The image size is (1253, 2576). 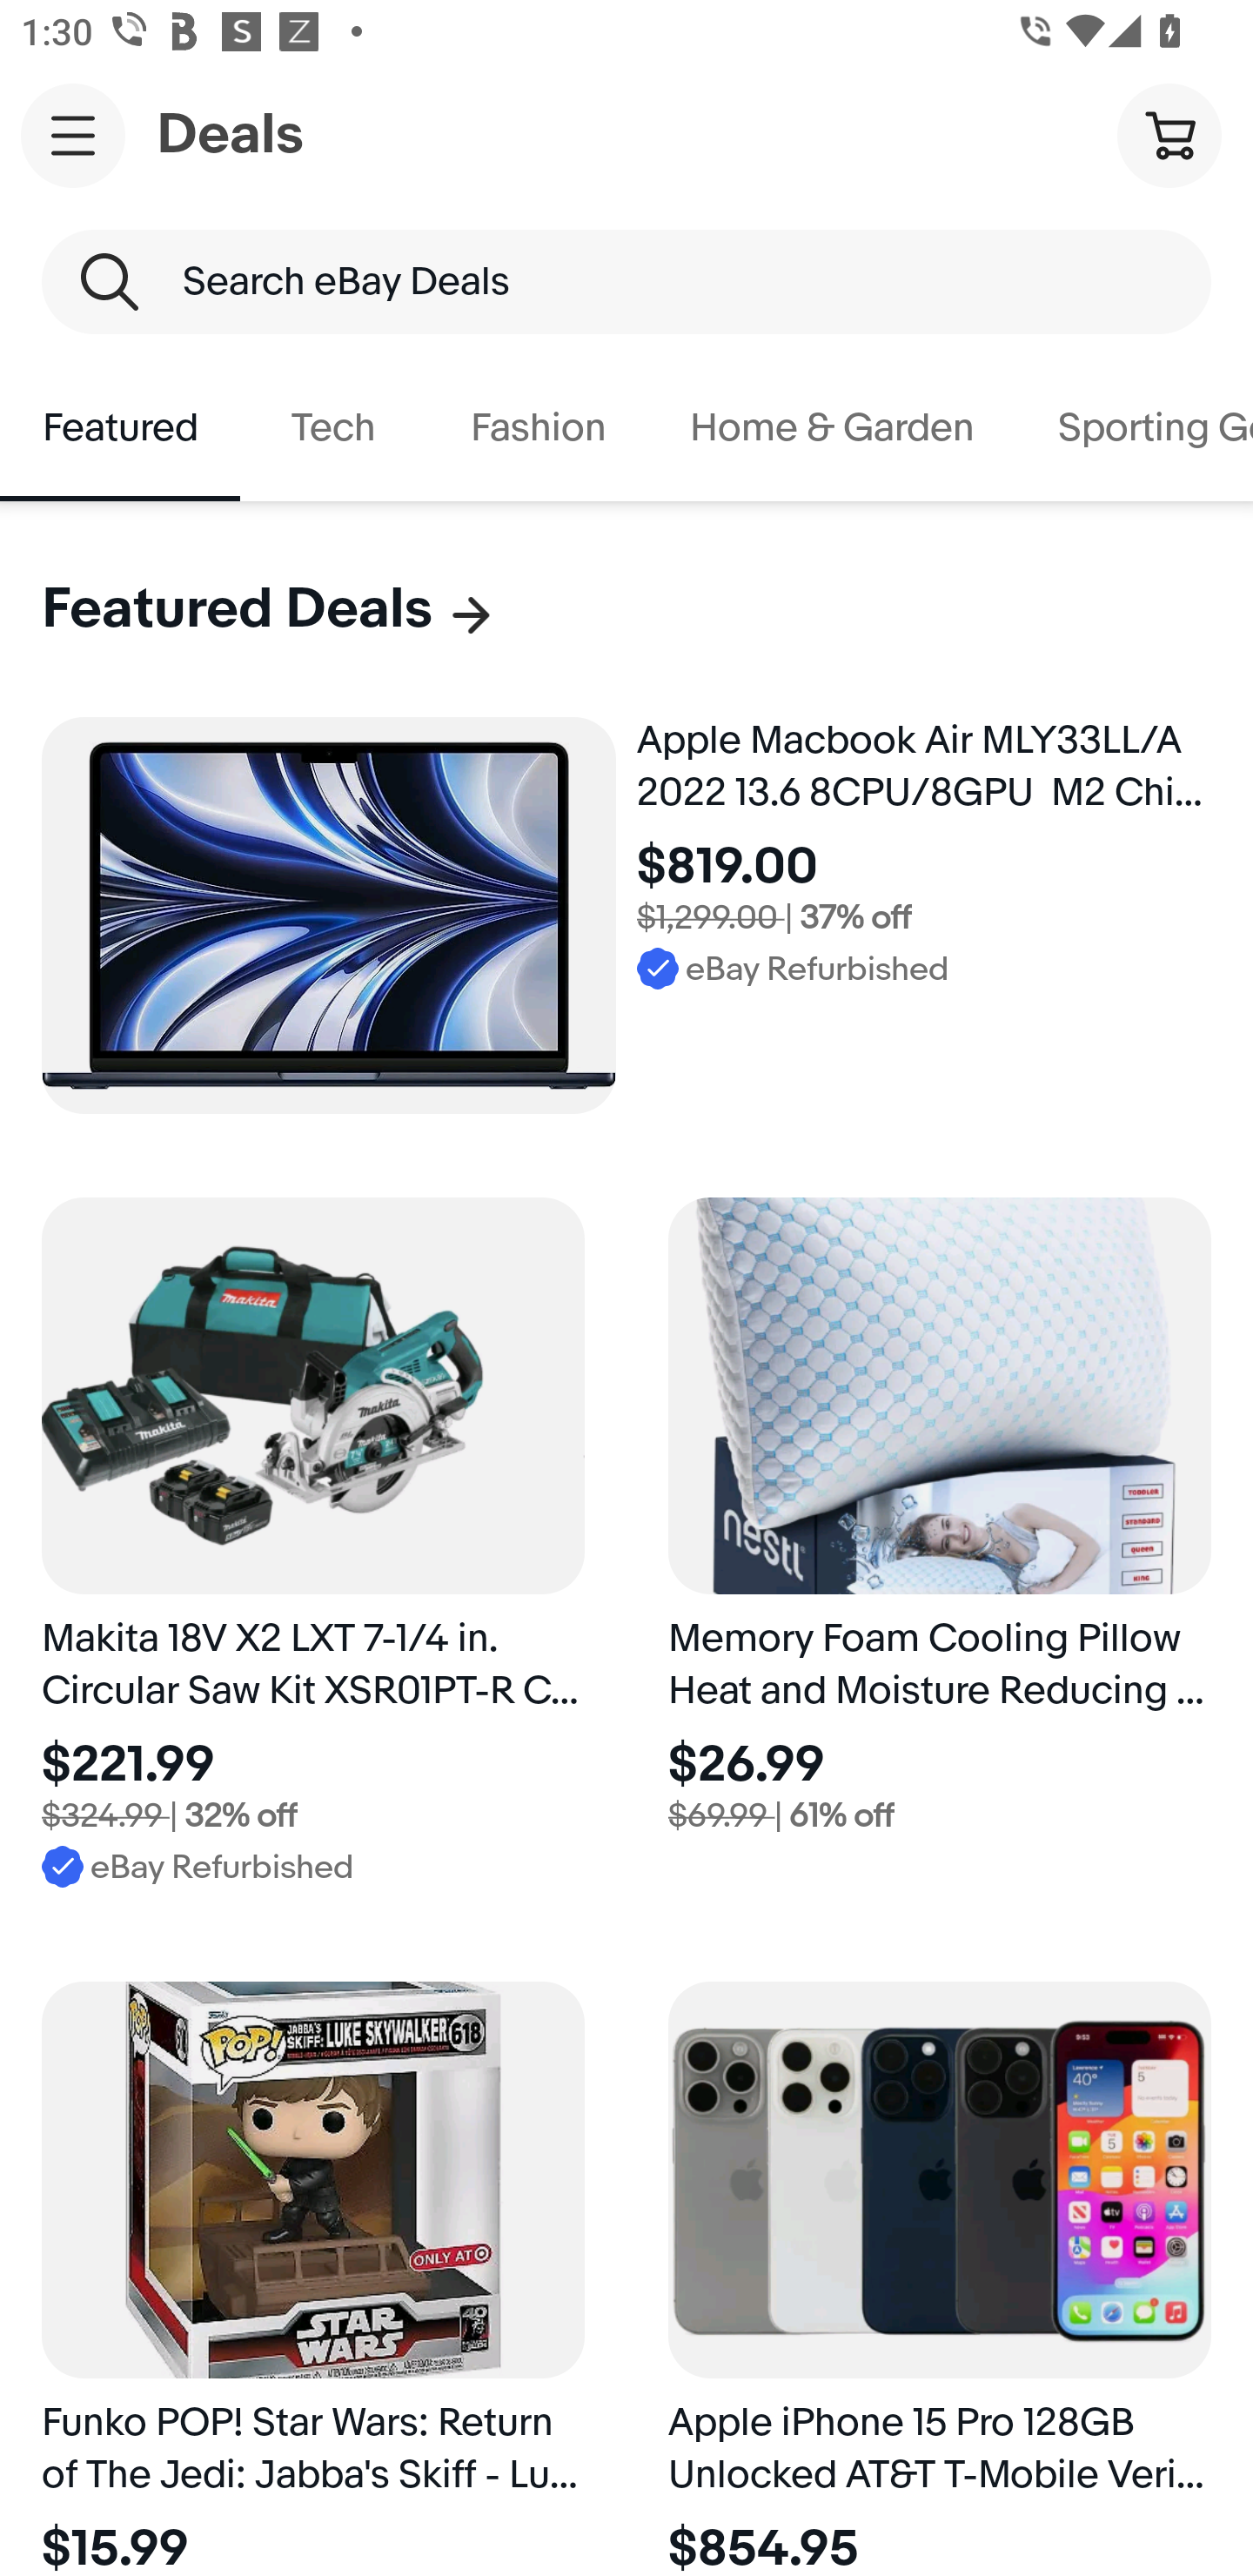 I want to click on Home & Garden. Button. 4 of 7. Home & Garden, so click(x=832, y=428).